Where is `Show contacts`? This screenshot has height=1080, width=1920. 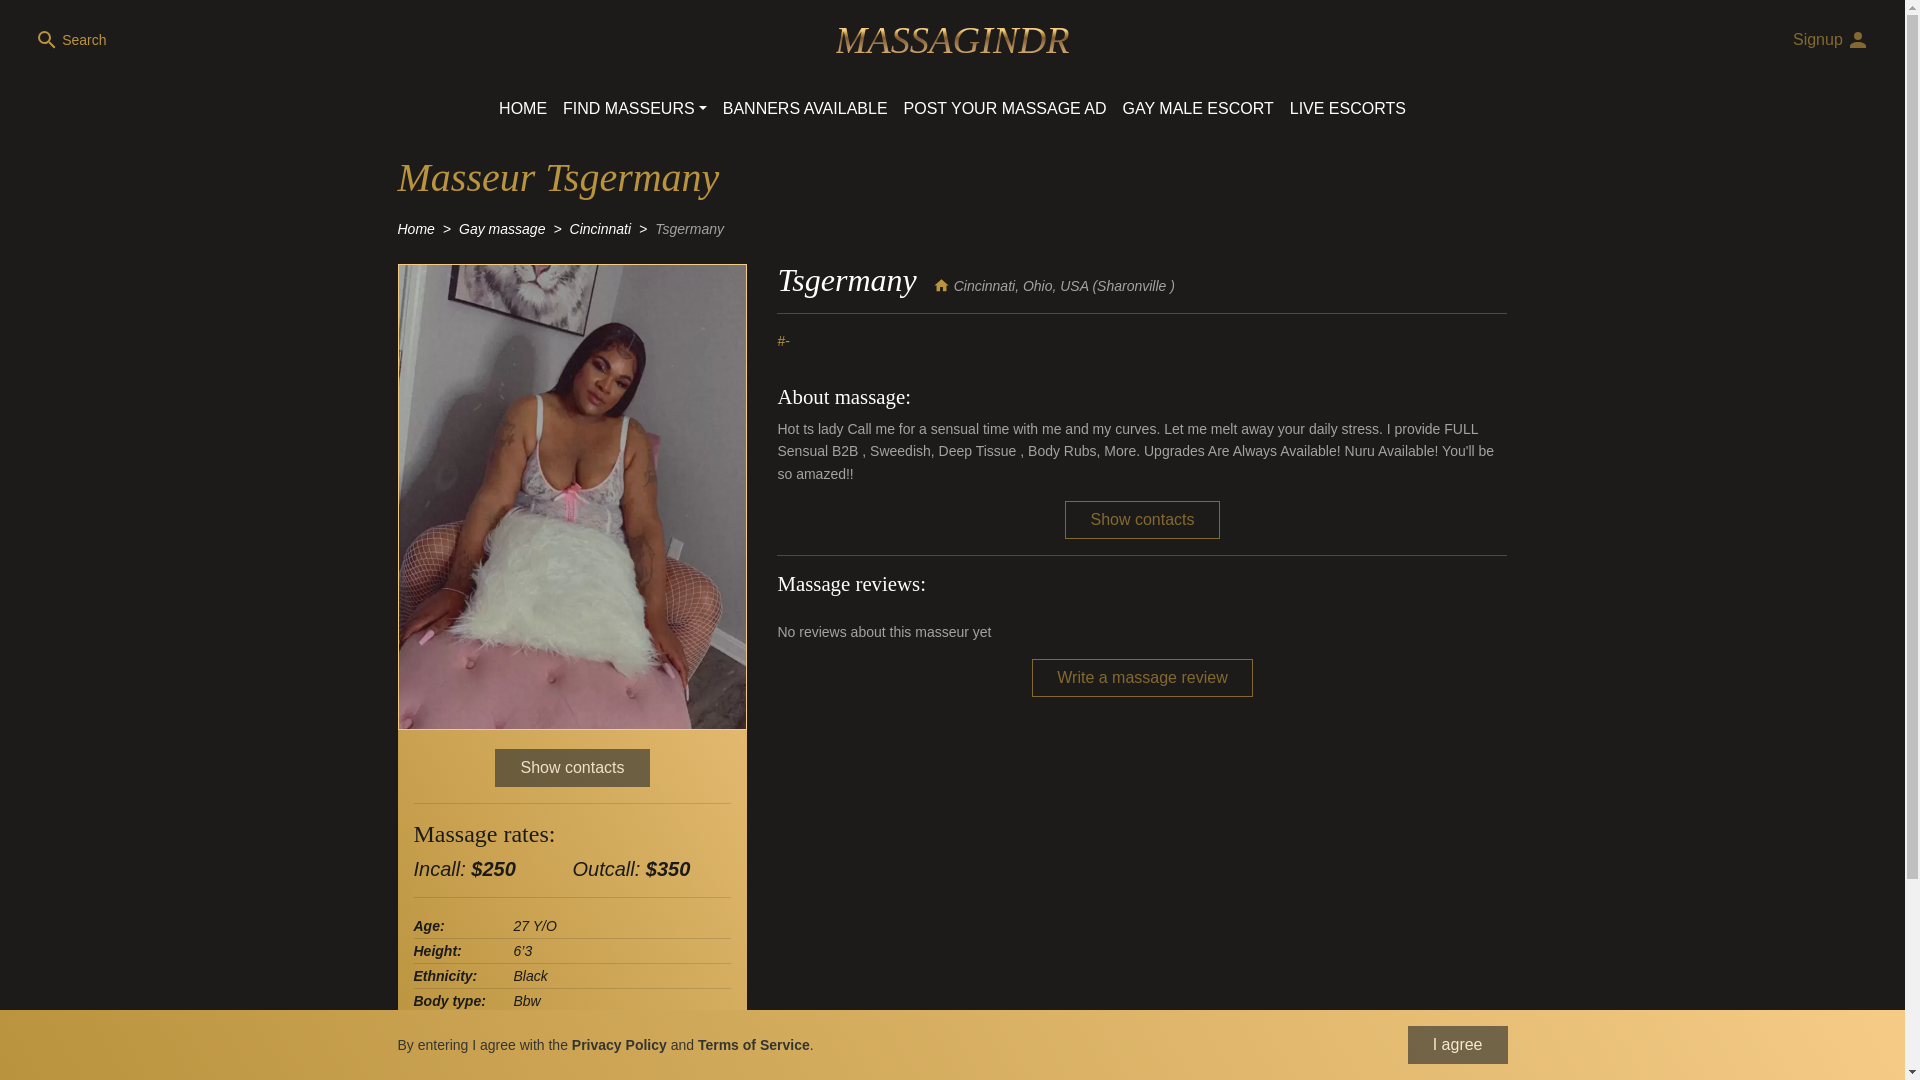
Show contacts is located at coordinates (572, 768).